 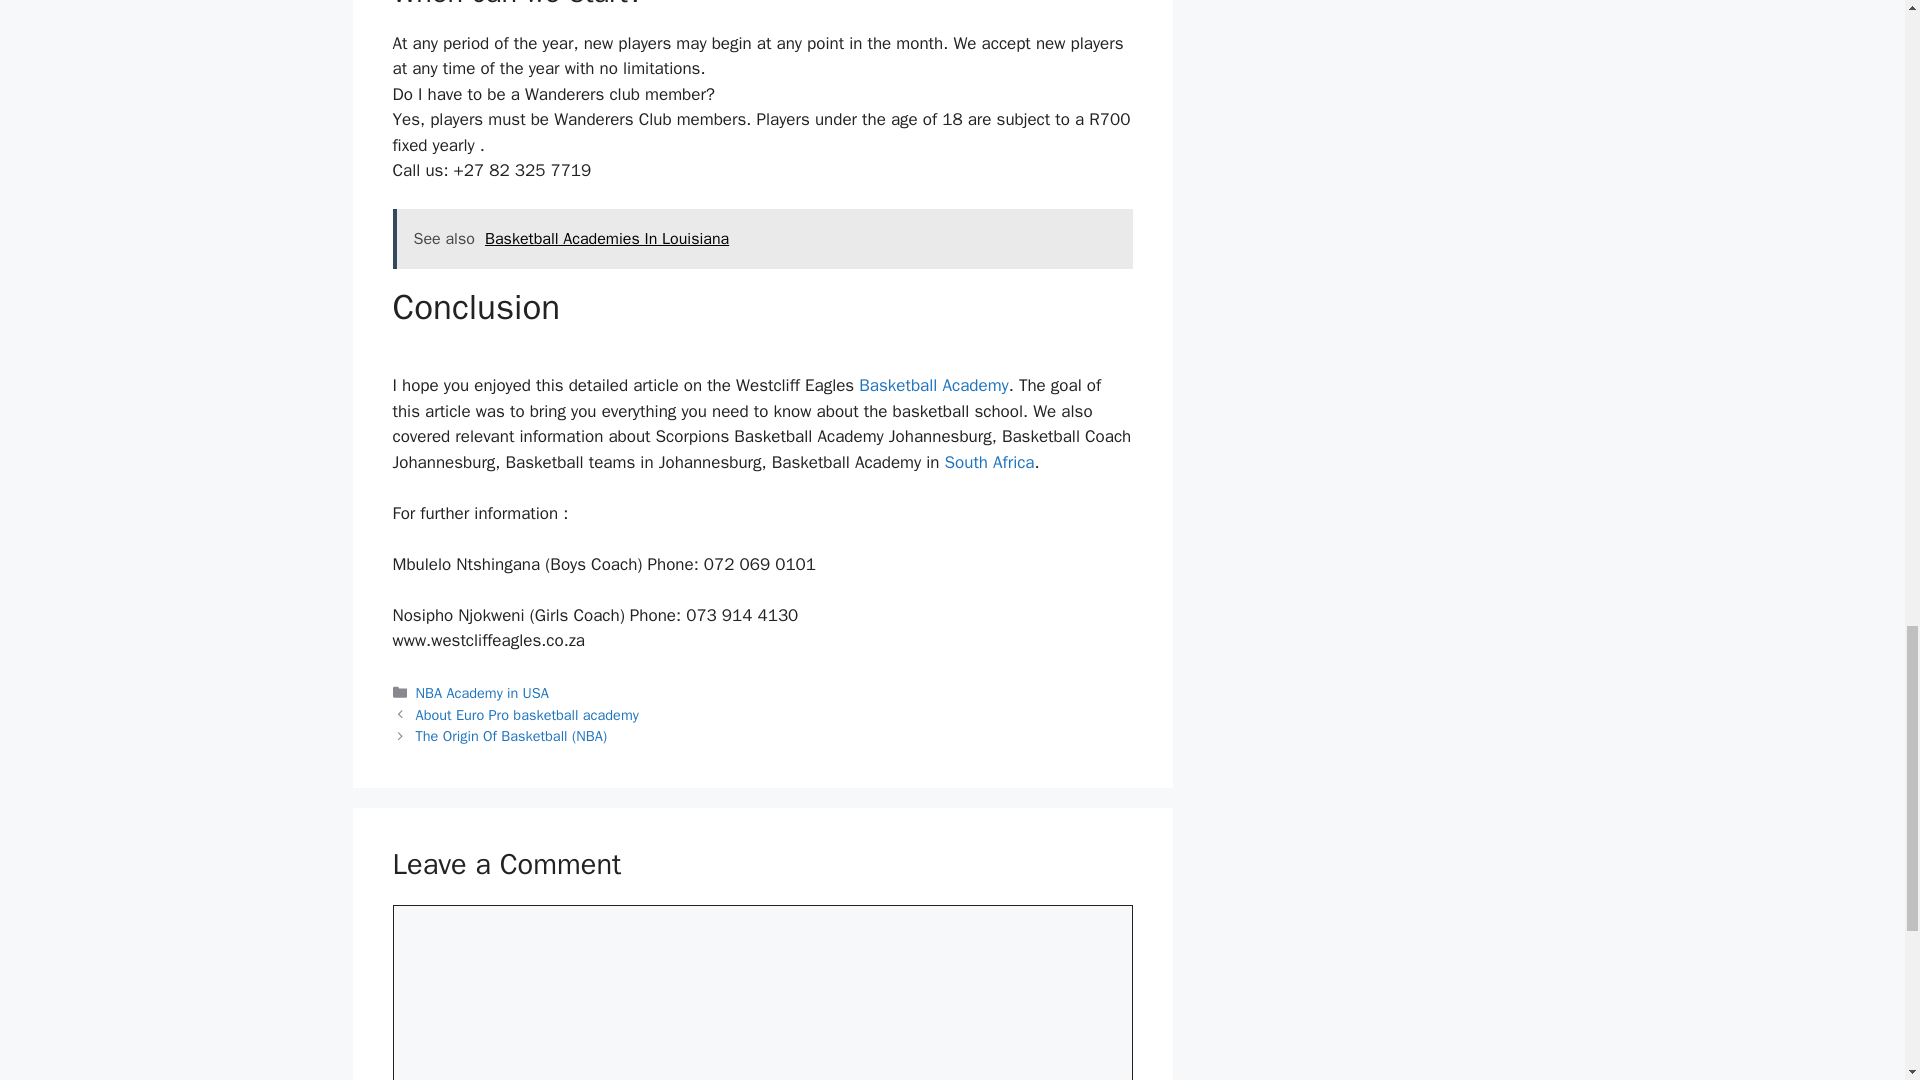 What do you see at coordinates (762, 238) in the screenshot?
I see `See also  Basketball Academies In Louisiana` at bounding box center [762, 238].